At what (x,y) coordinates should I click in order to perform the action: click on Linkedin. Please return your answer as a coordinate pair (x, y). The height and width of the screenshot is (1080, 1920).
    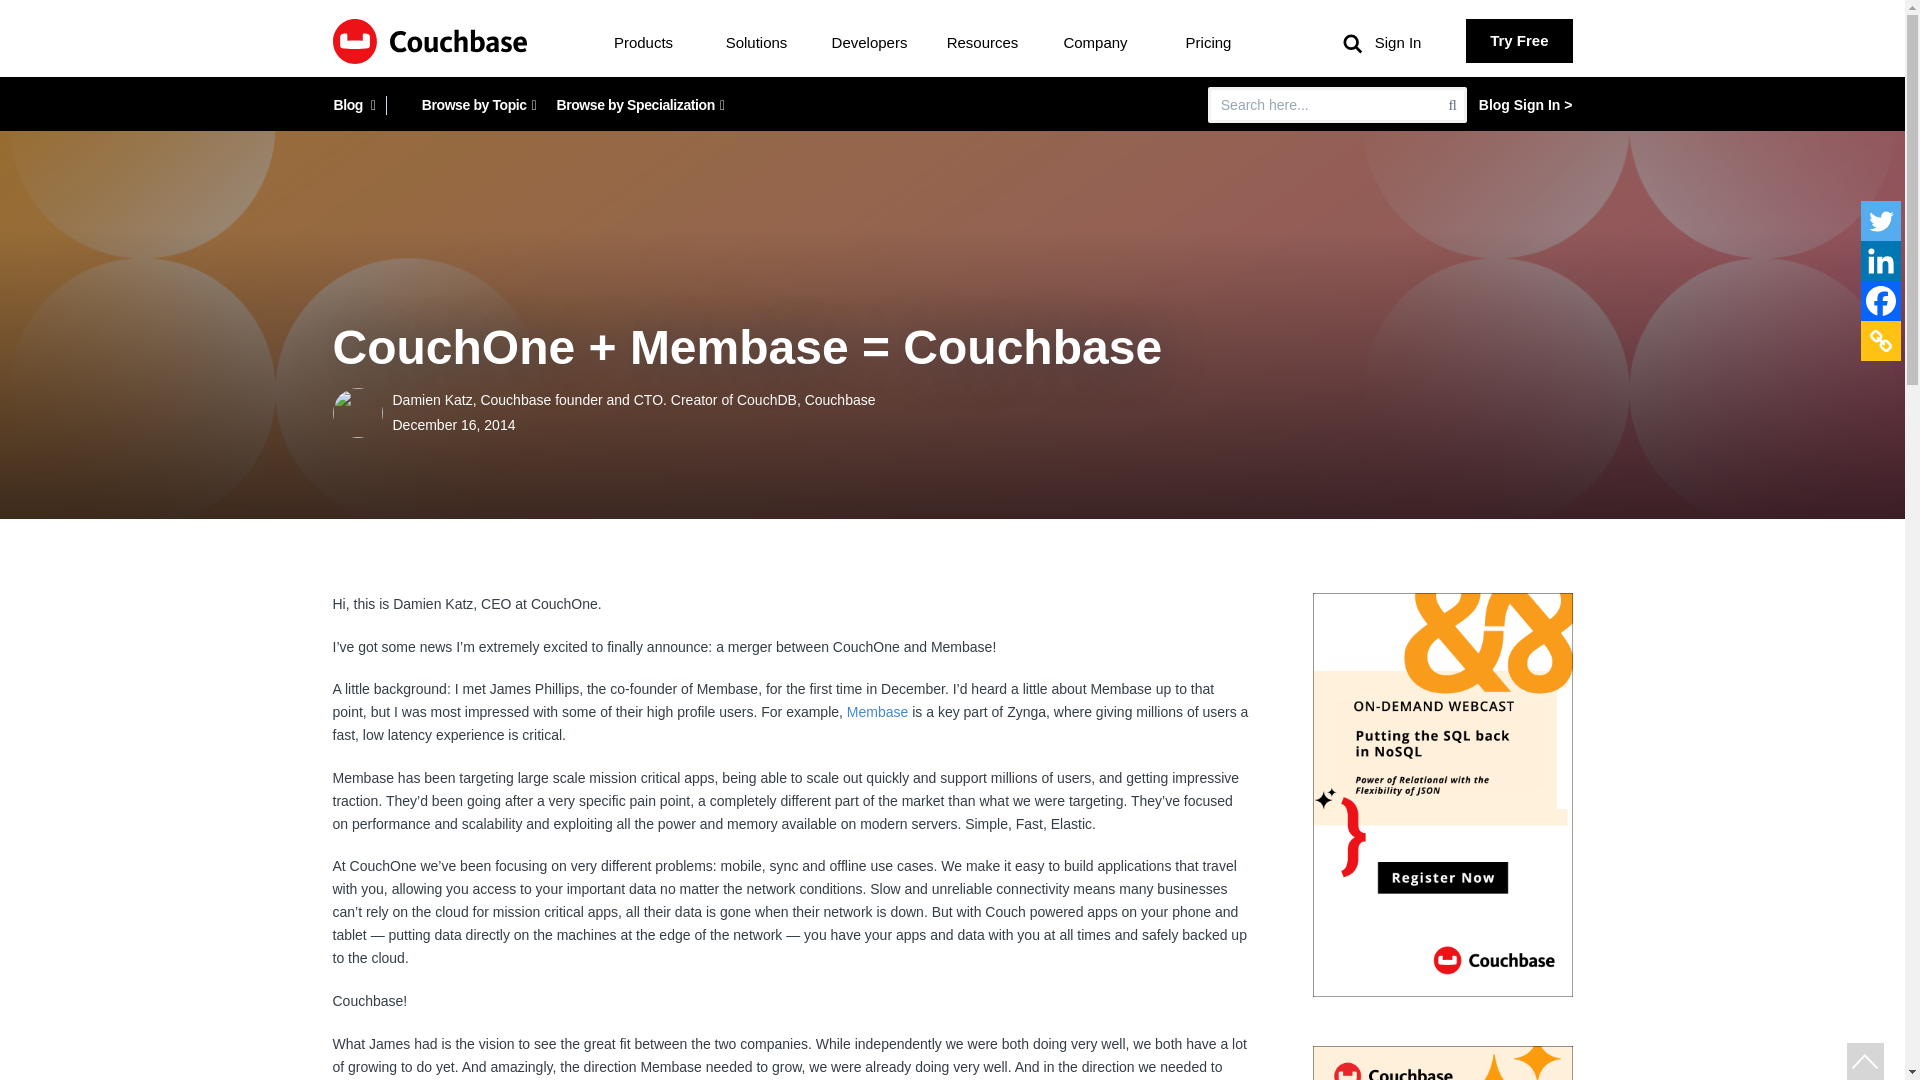
    Looking at the image, I should click on (1880, 260).